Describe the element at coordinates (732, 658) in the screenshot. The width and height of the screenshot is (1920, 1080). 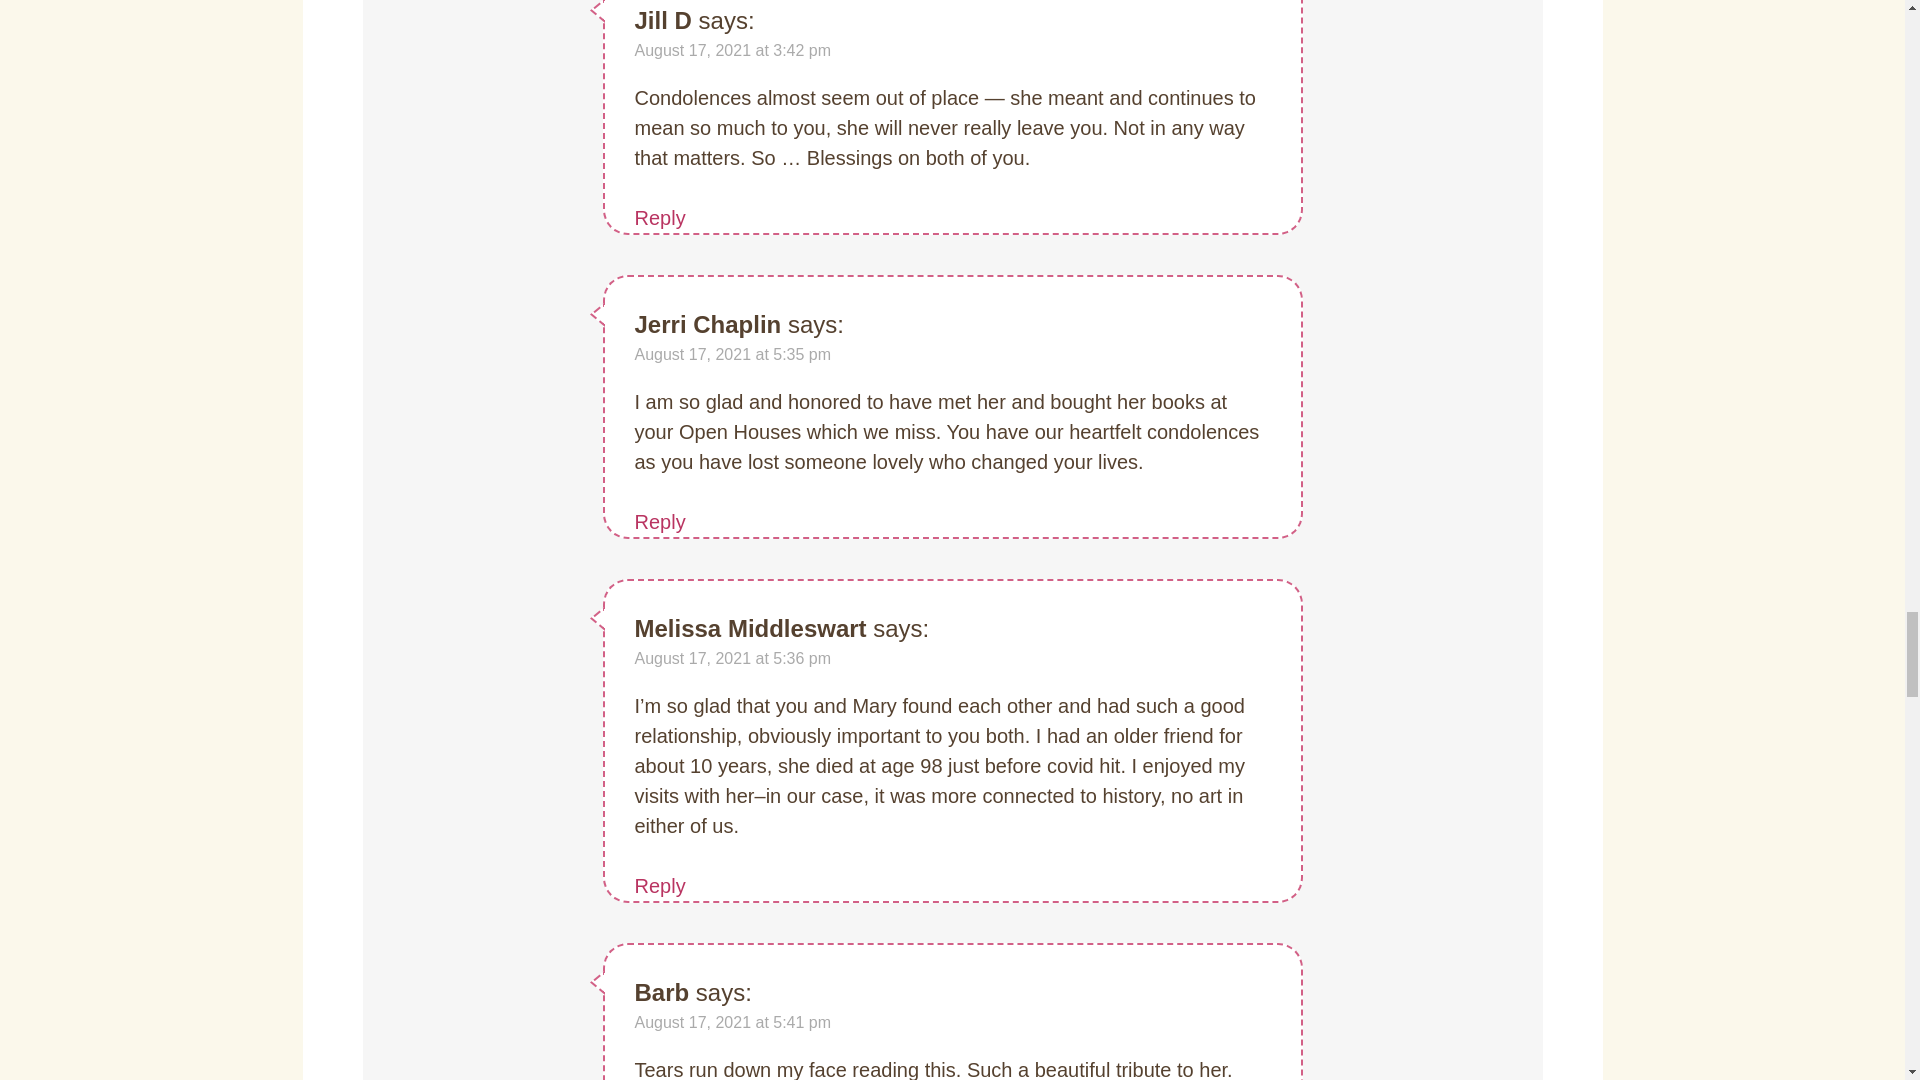
I see `August 17, 2021 at 5:36 pm` at that location.